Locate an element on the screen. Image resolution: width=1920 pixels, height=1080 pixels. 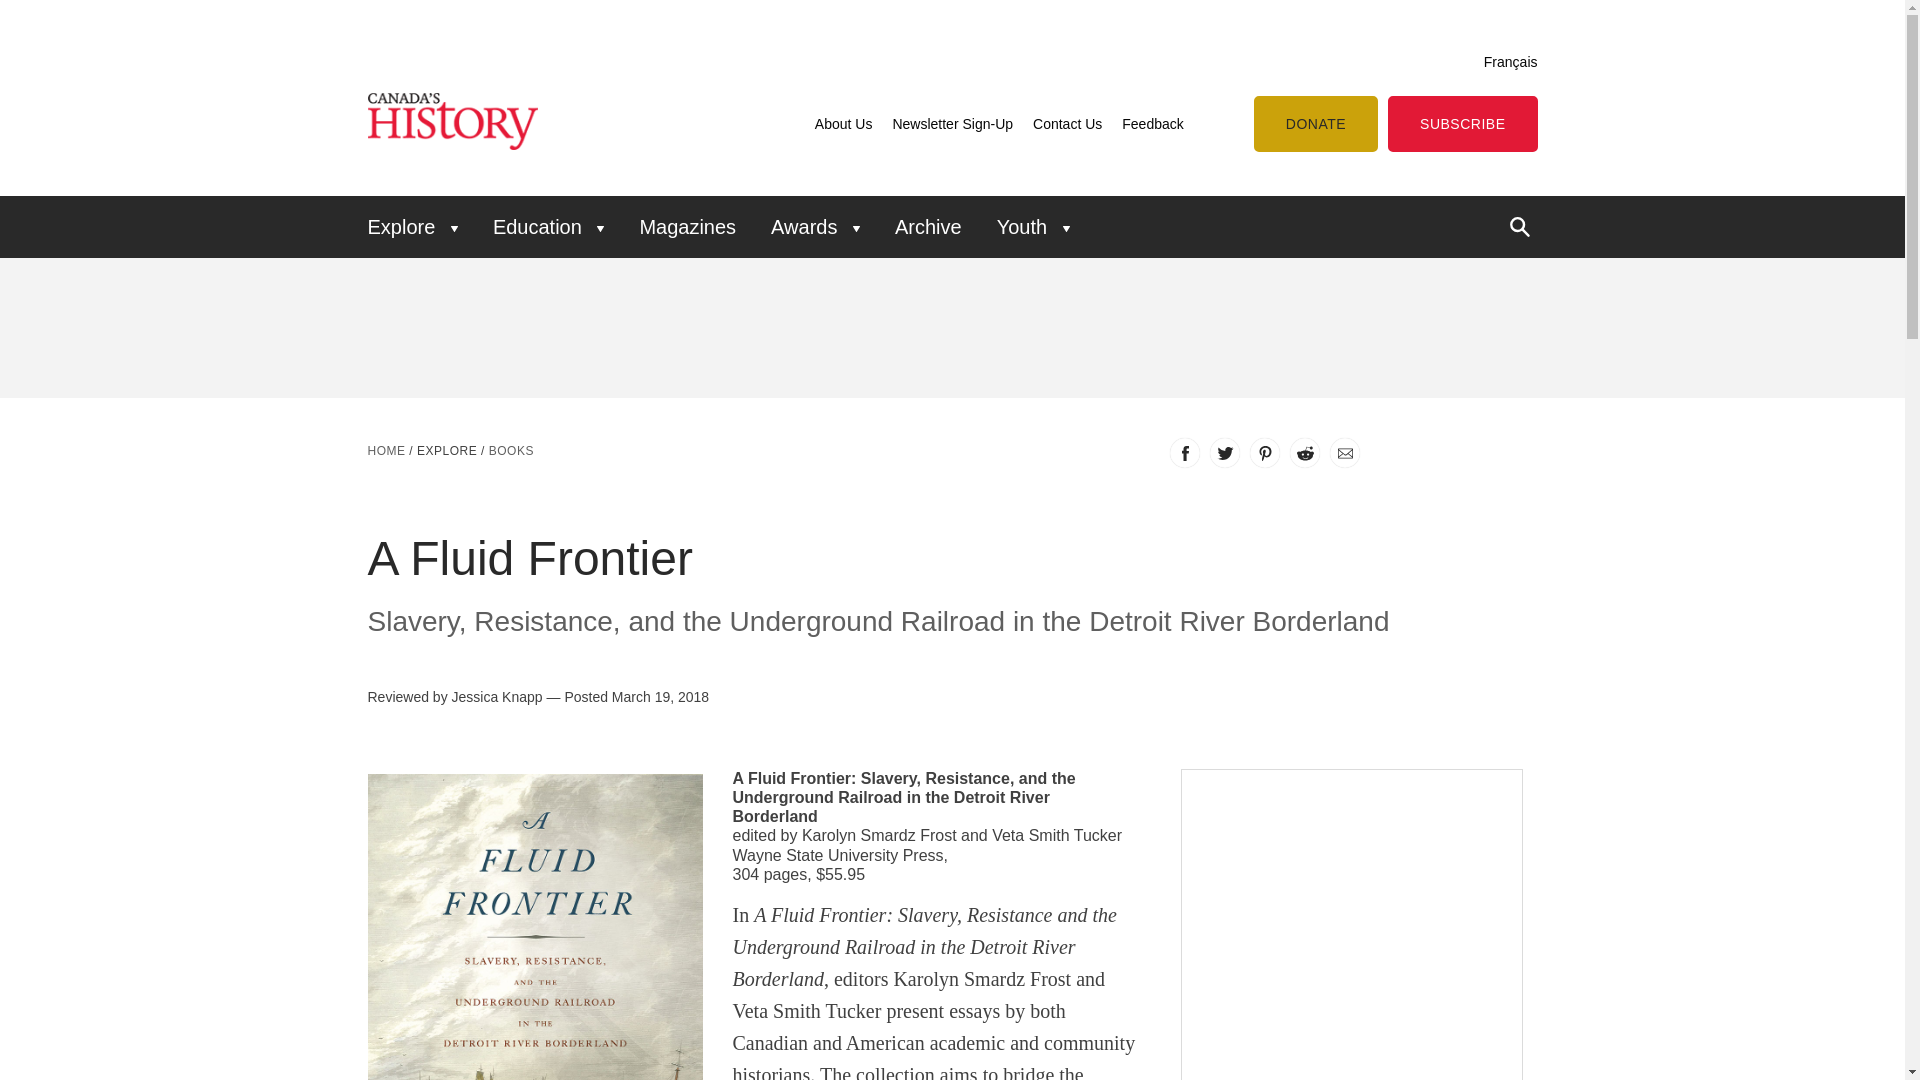
Education is located at coordinates (549, 226).